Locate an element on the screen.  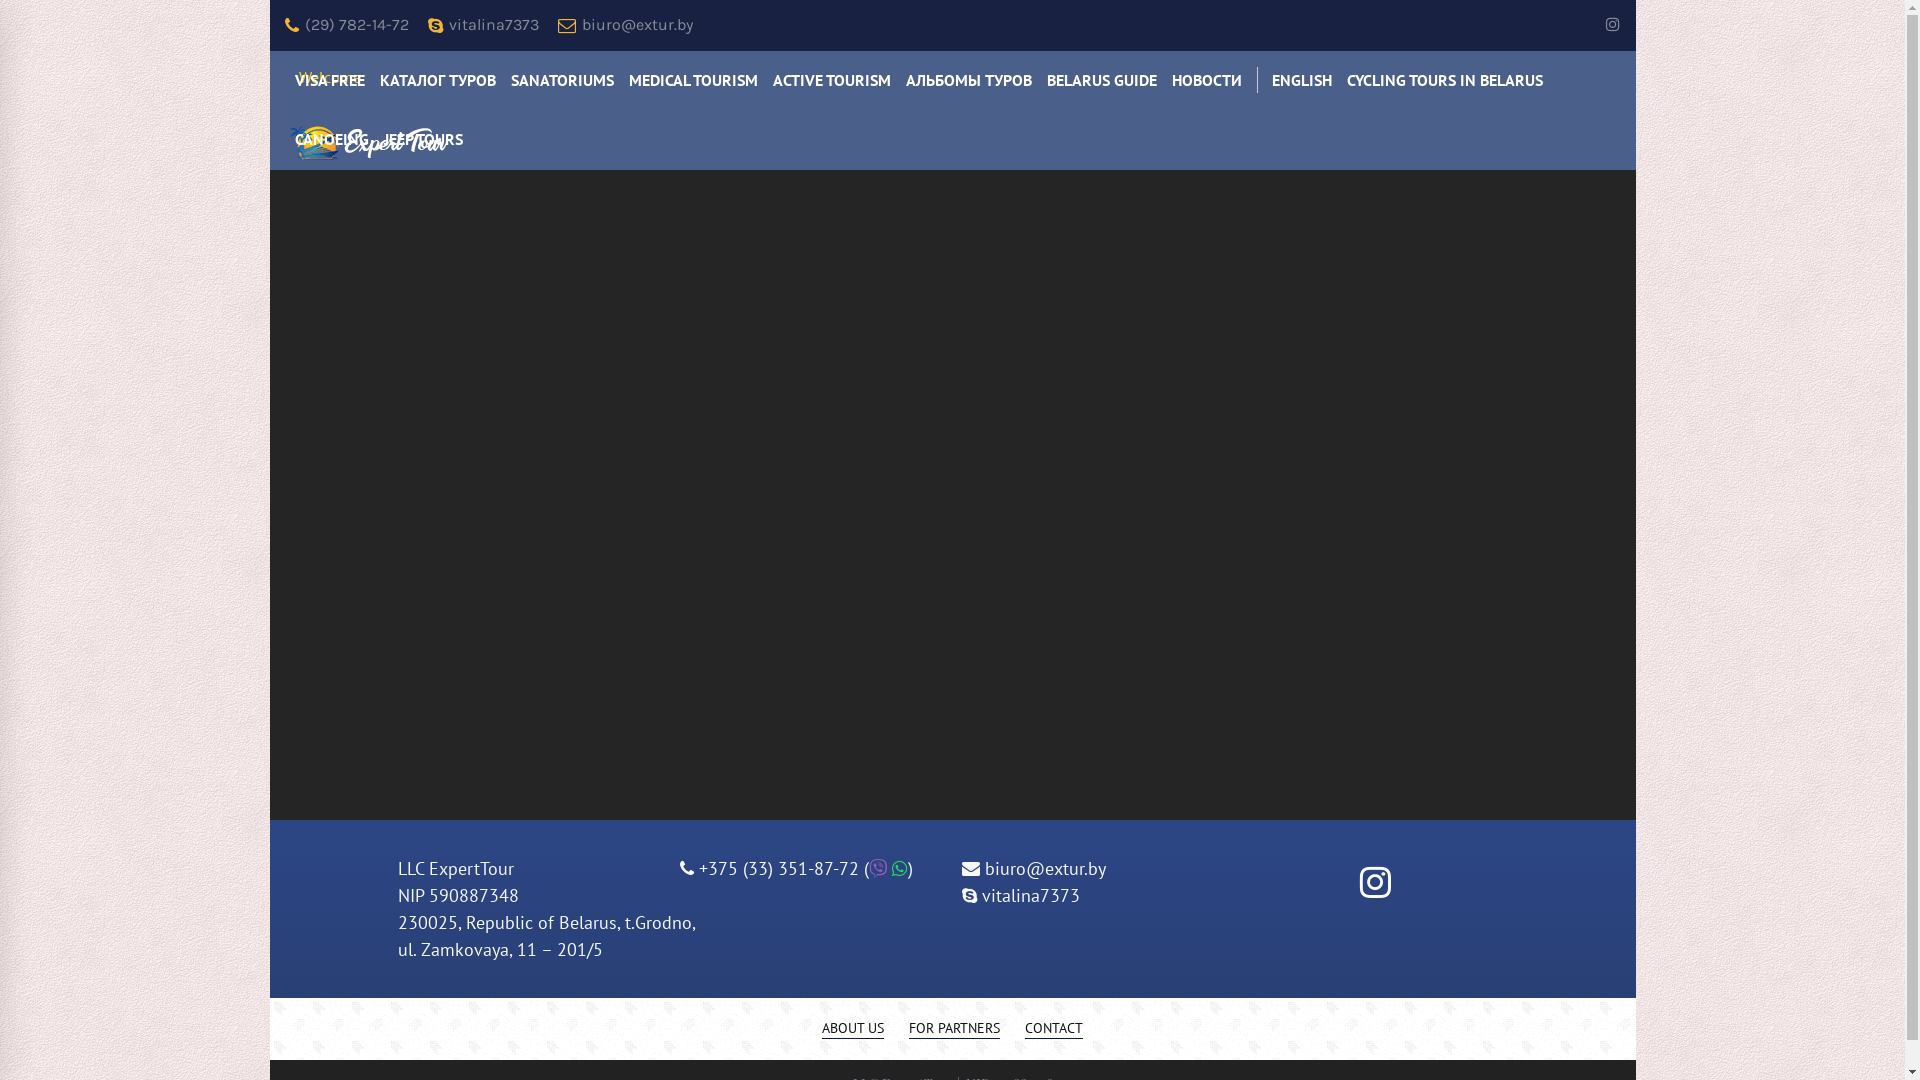
ENGLISH is located at coordinates (1301, 80).